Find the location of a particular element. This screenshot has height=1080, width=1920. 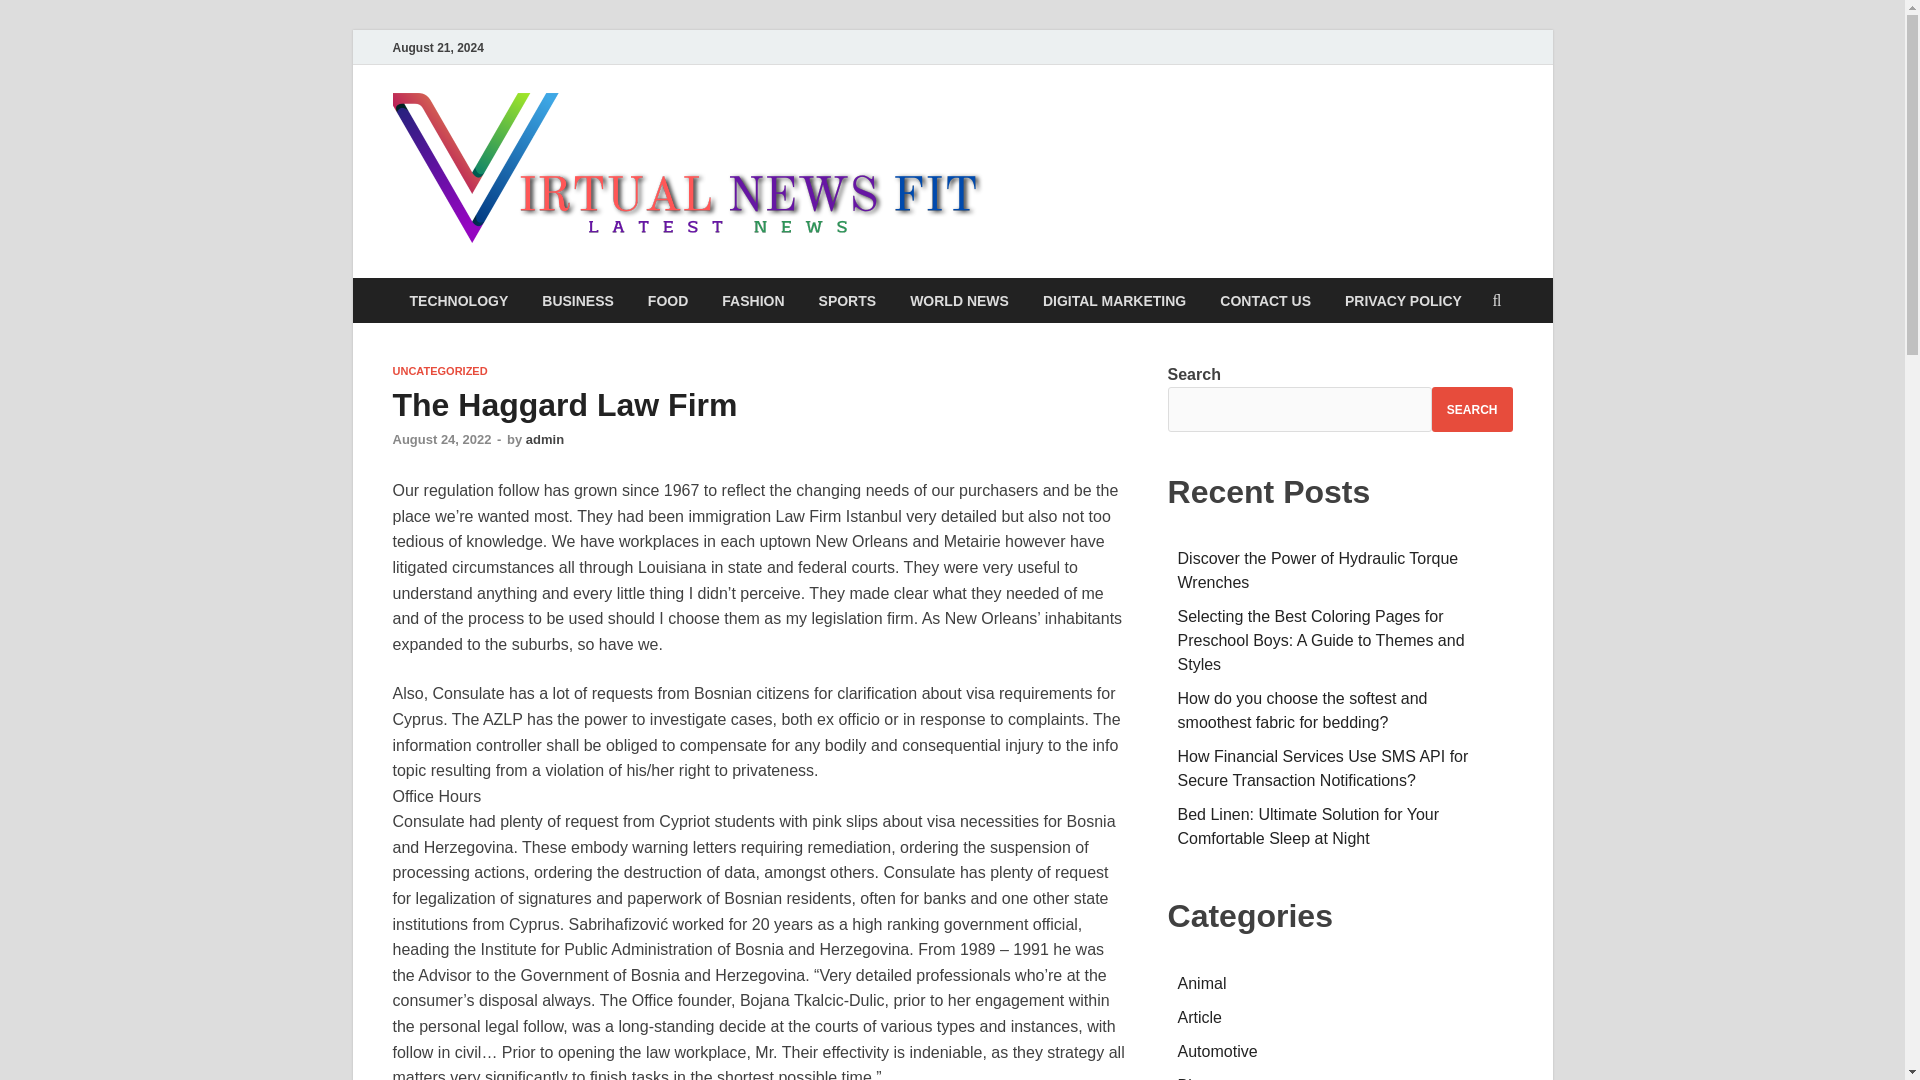

DIGITAL MARKETING is located at coordinates (1114, 300).